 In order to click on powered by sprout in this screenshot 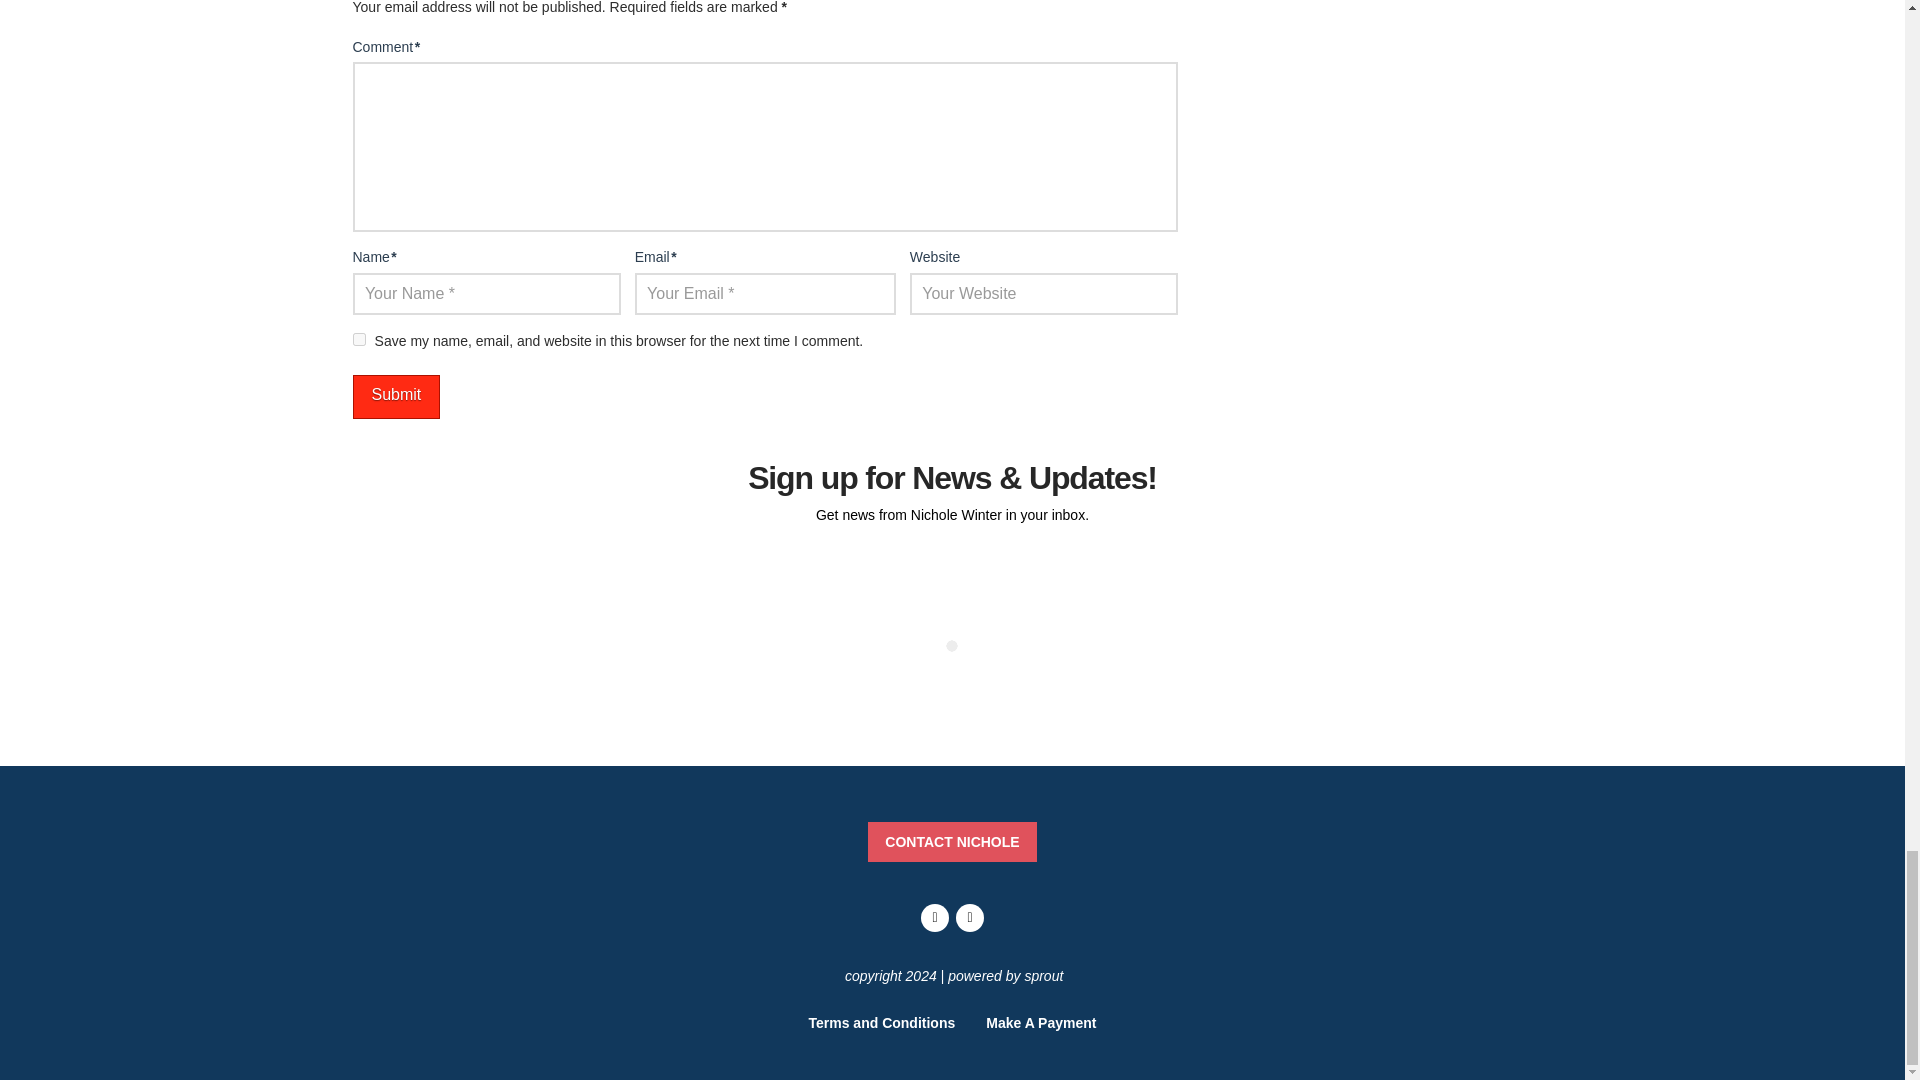, I will do `click(1006, 975)`.